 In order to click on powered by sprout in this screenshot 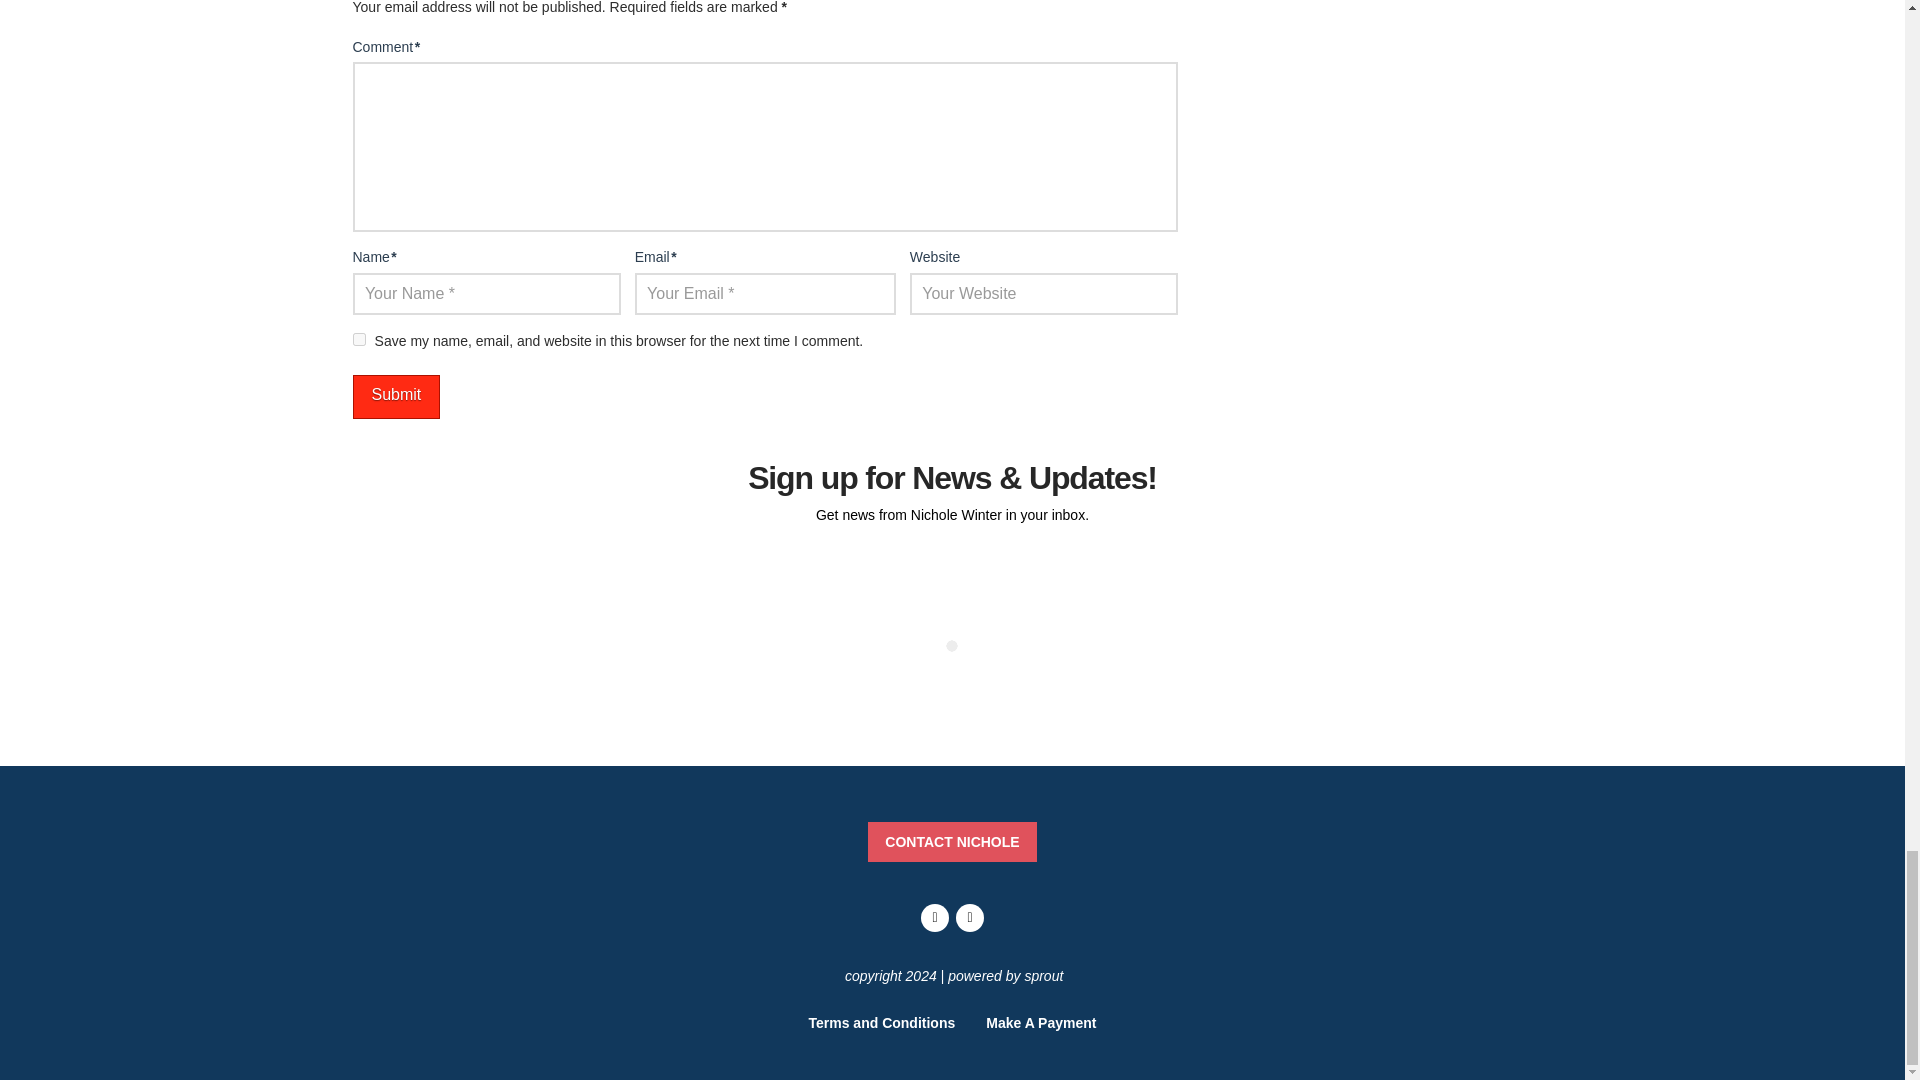, I will do `click(1006, 975)`.